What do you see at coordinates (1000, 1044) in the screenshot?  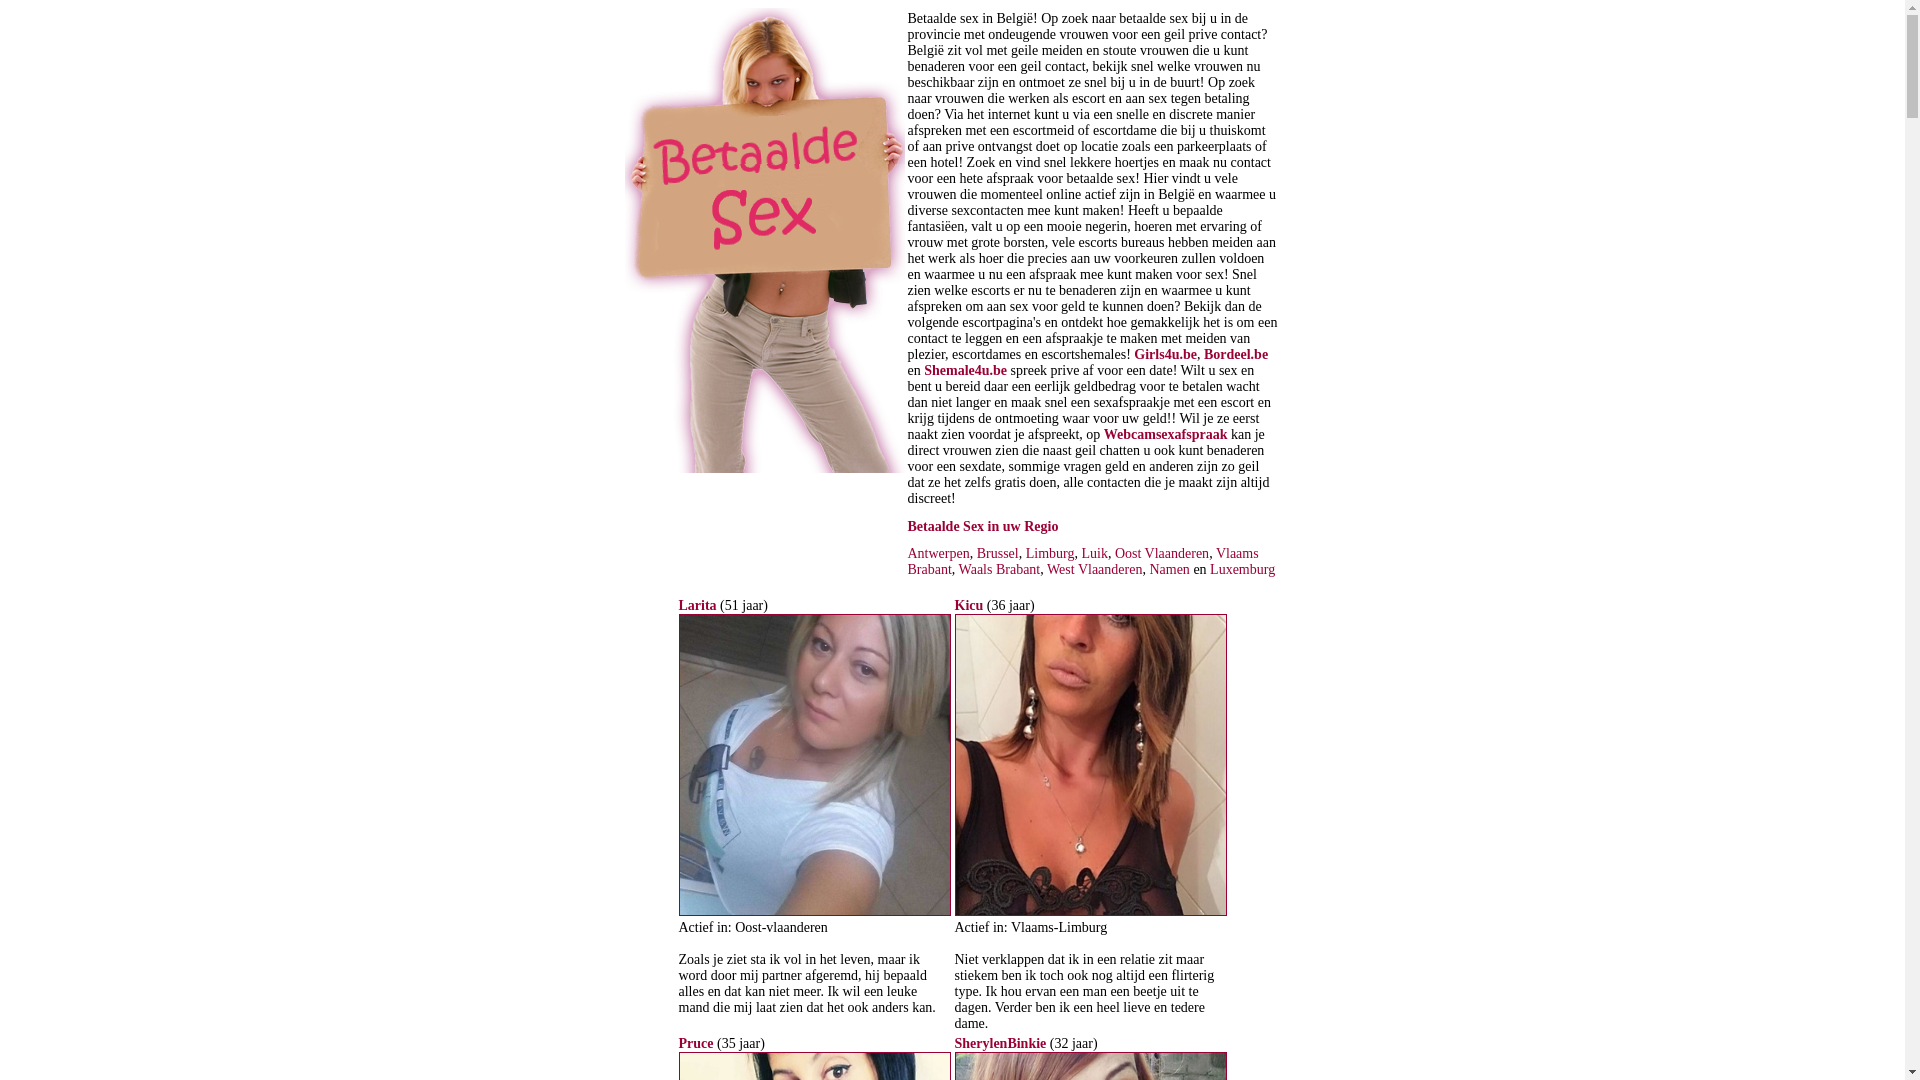 I see `SherylenBinkie` at bounding box center [1000, 1044].